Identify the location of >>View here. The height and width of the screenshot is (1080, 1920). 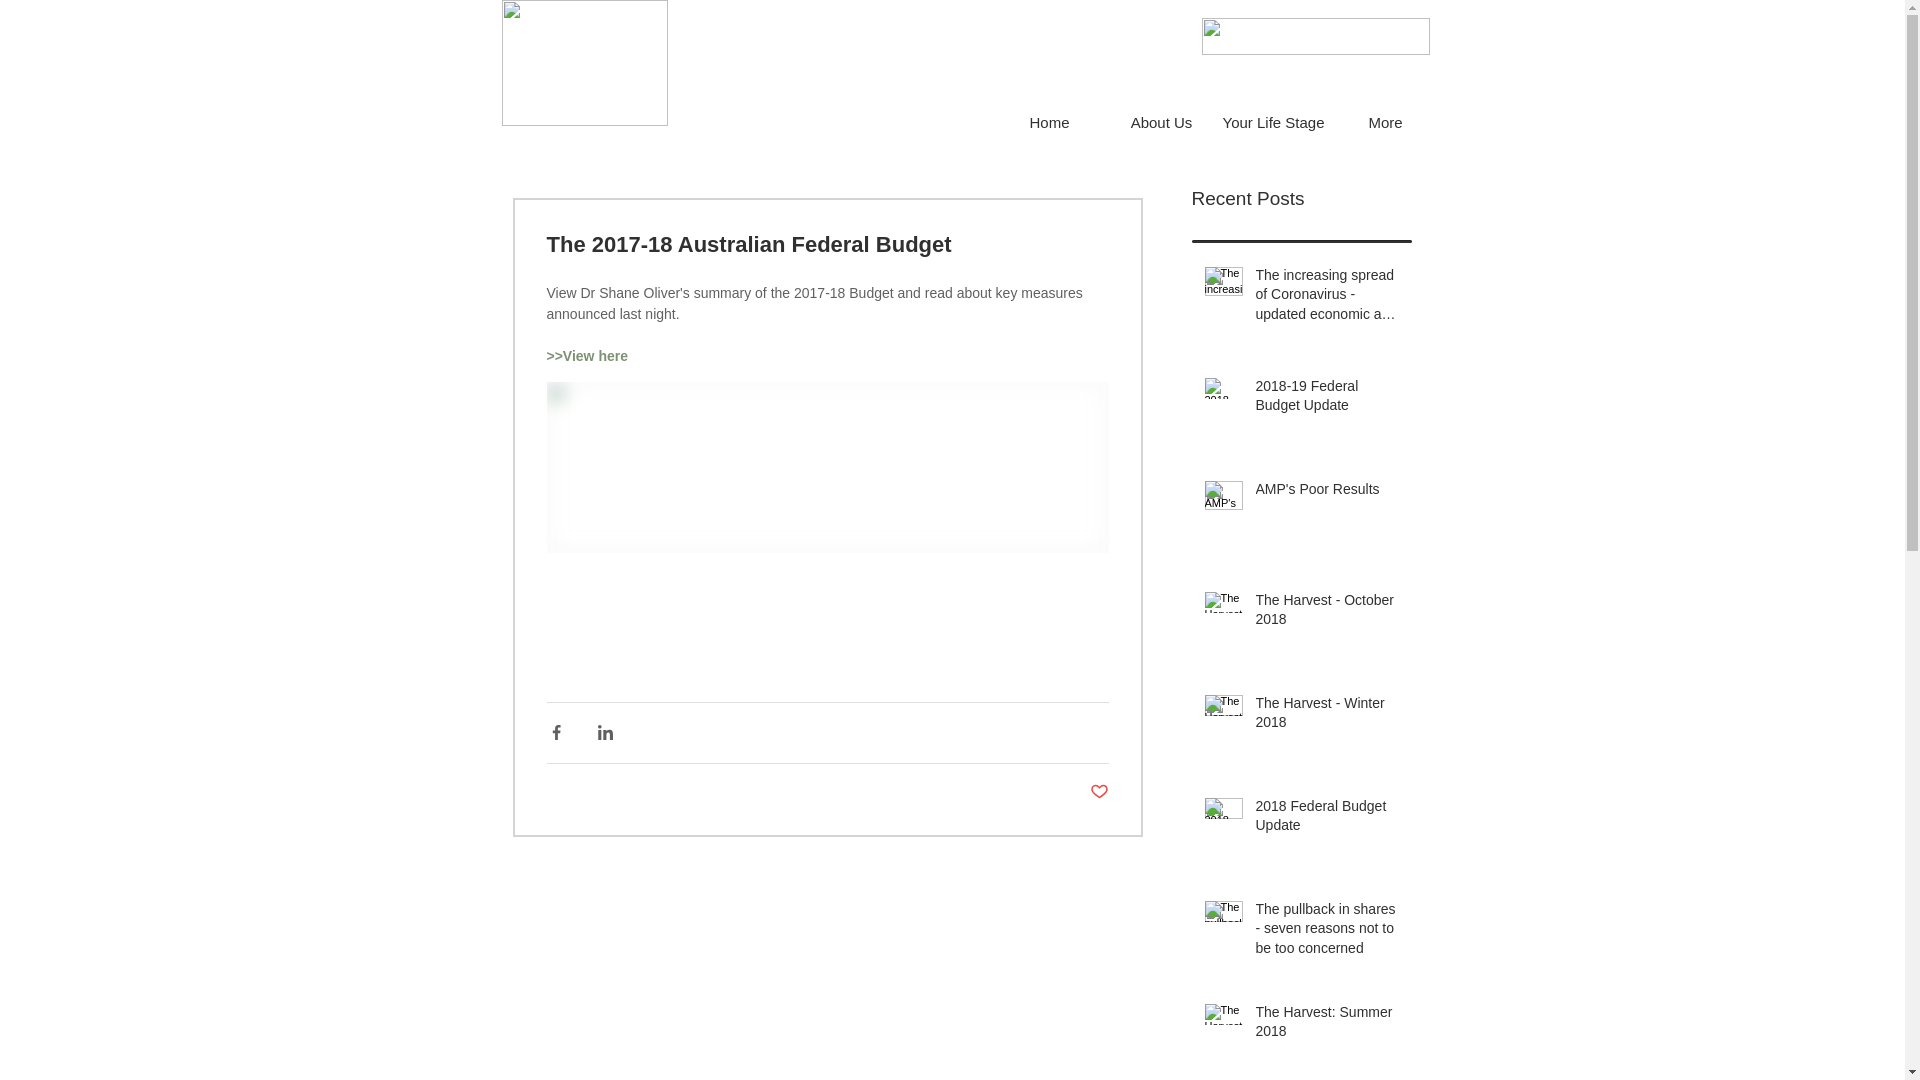
(586, 356).